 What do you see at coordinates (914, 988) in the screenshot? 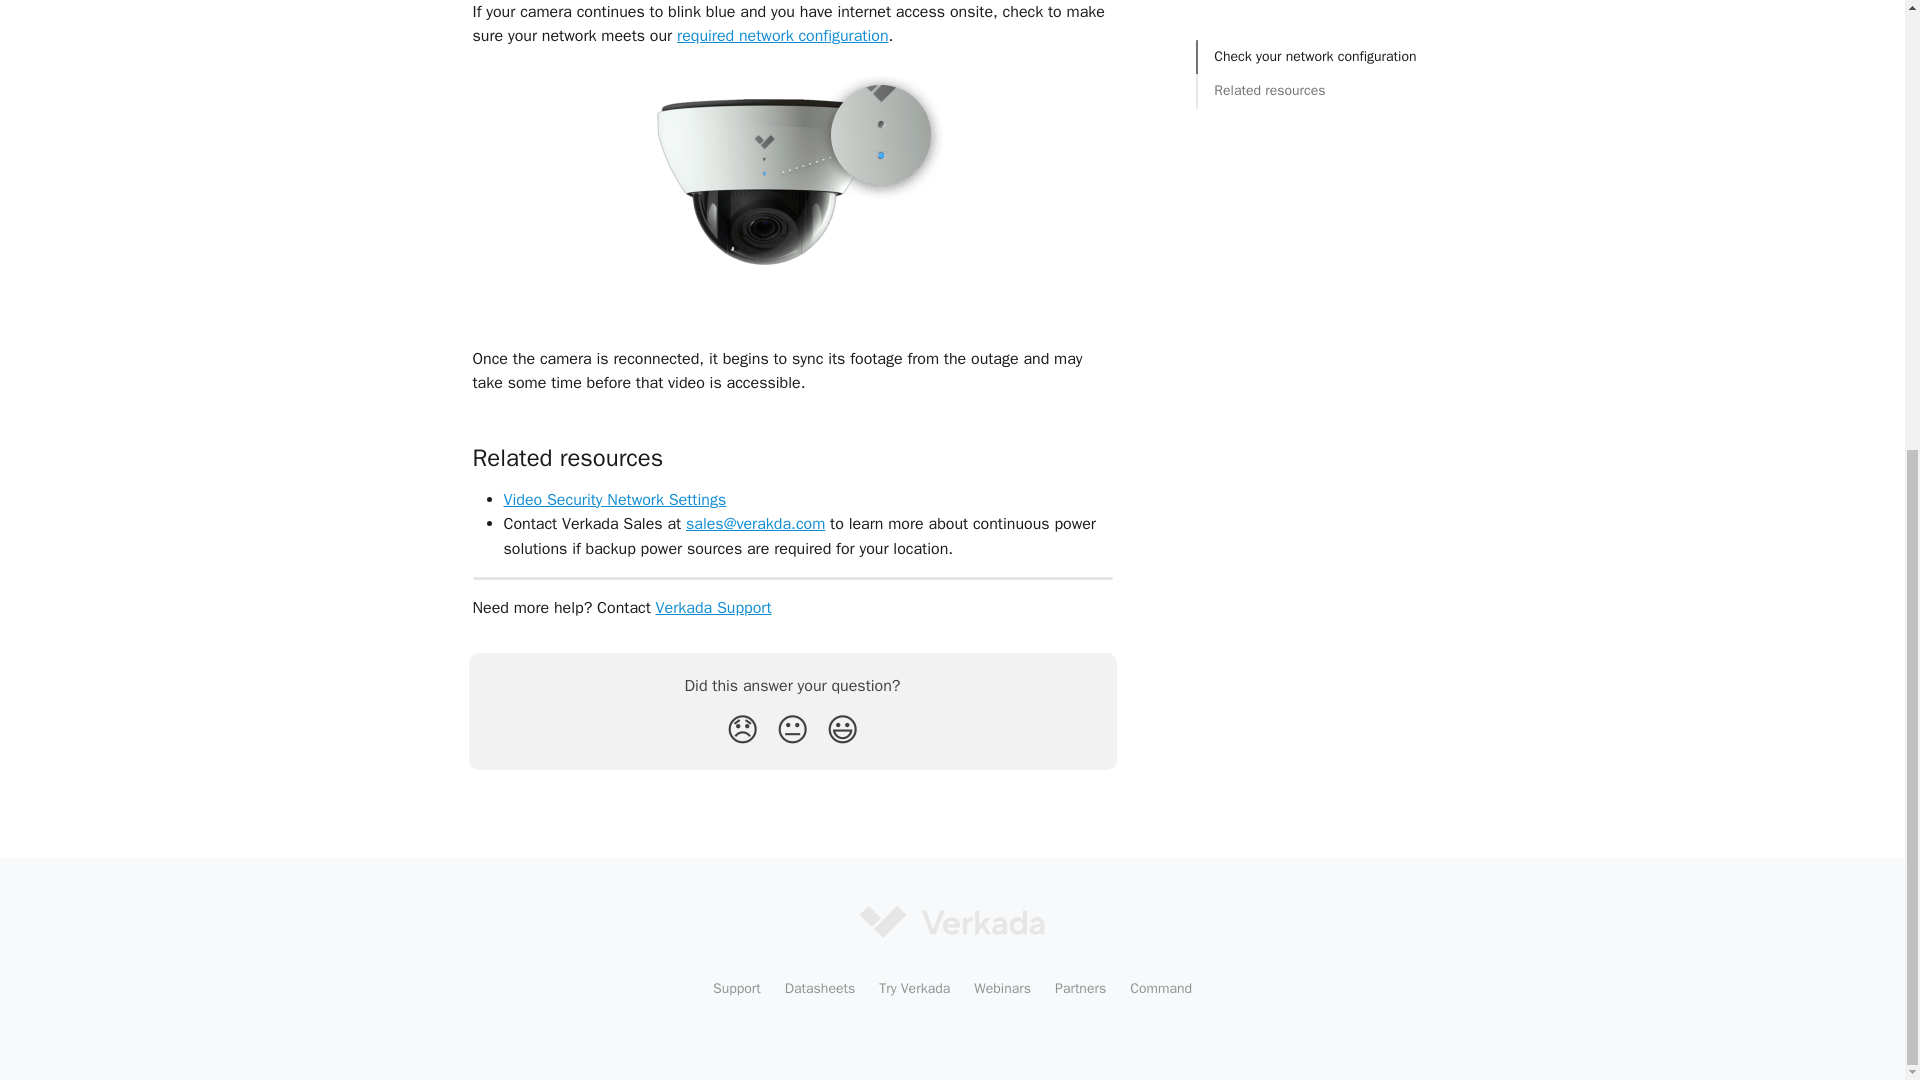
I see `Try Verkada` at bounding box center [914, 988].